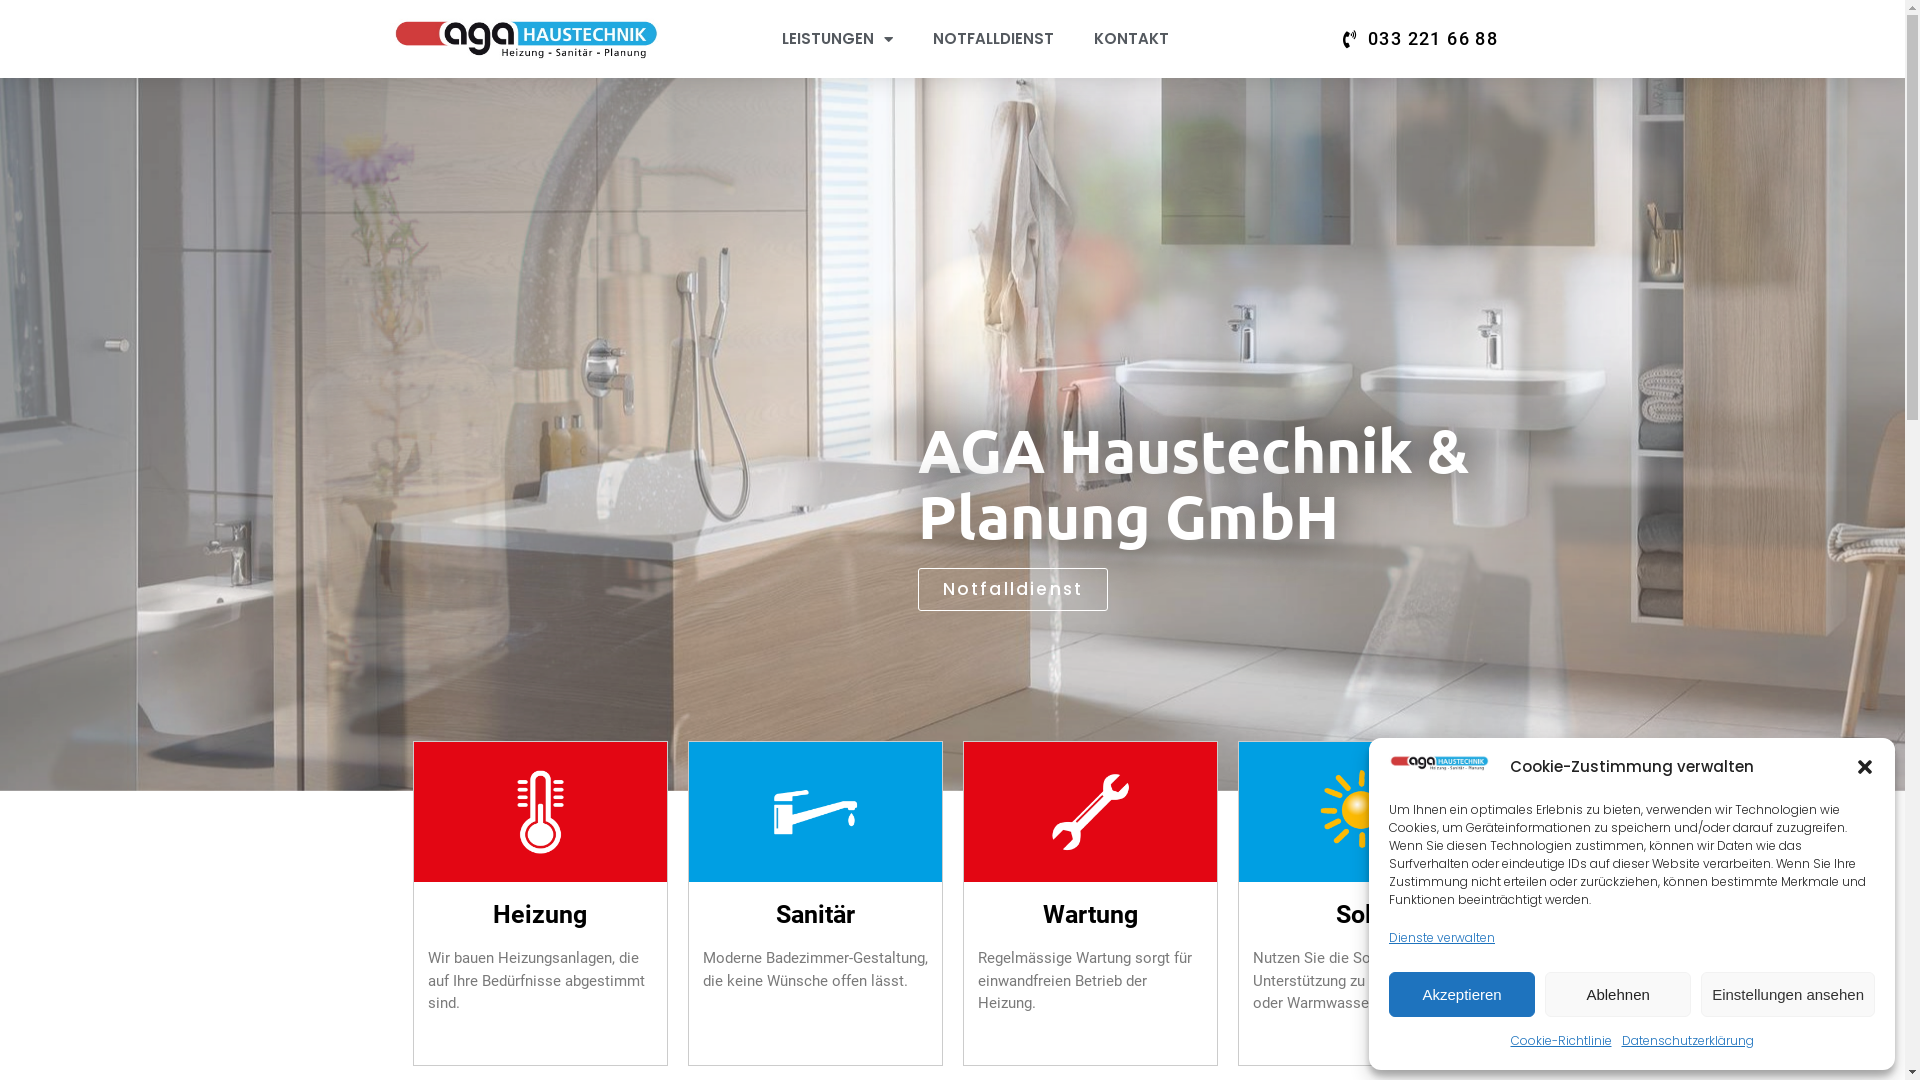 Image resolution: width=1920 pixels, height=1080 pixels. I want to click on Notfalldienst, so click(1014, 590).